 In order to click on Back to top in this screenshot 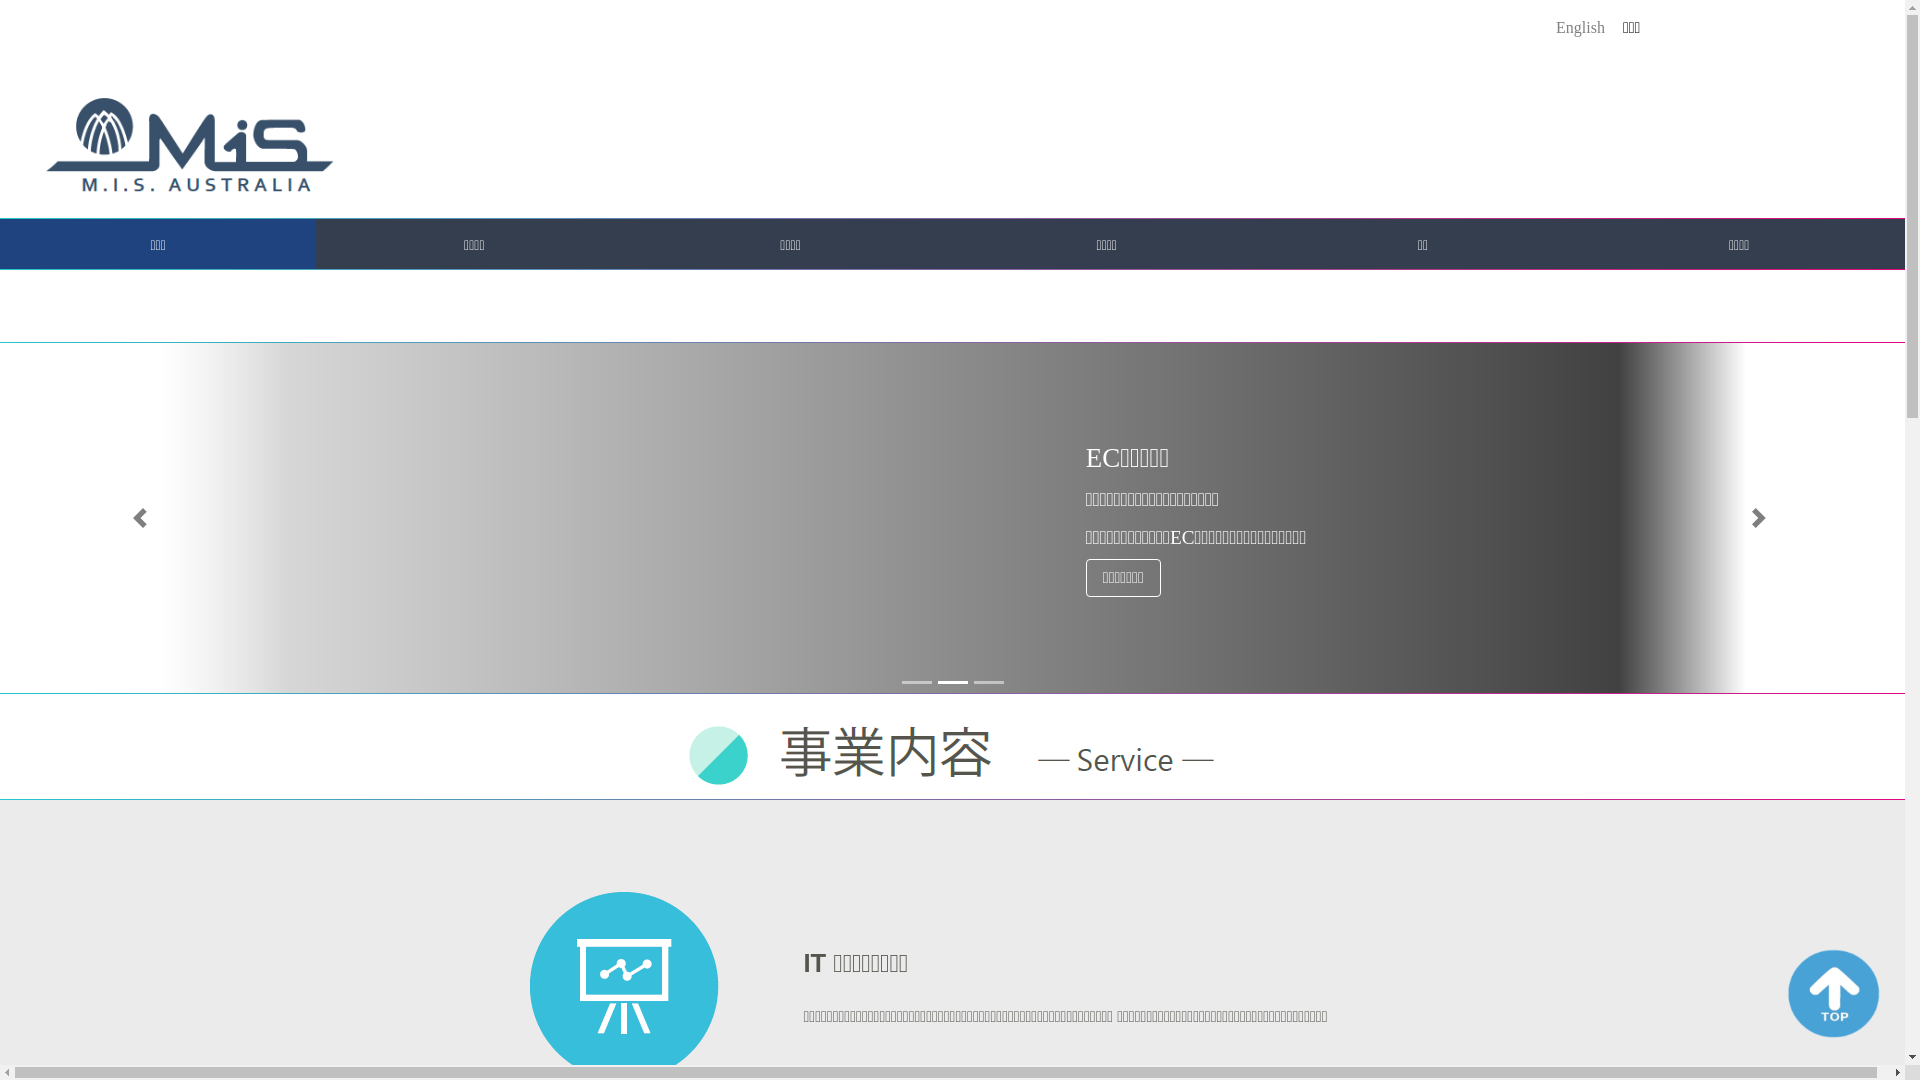, I will do `click(0, 318)`.